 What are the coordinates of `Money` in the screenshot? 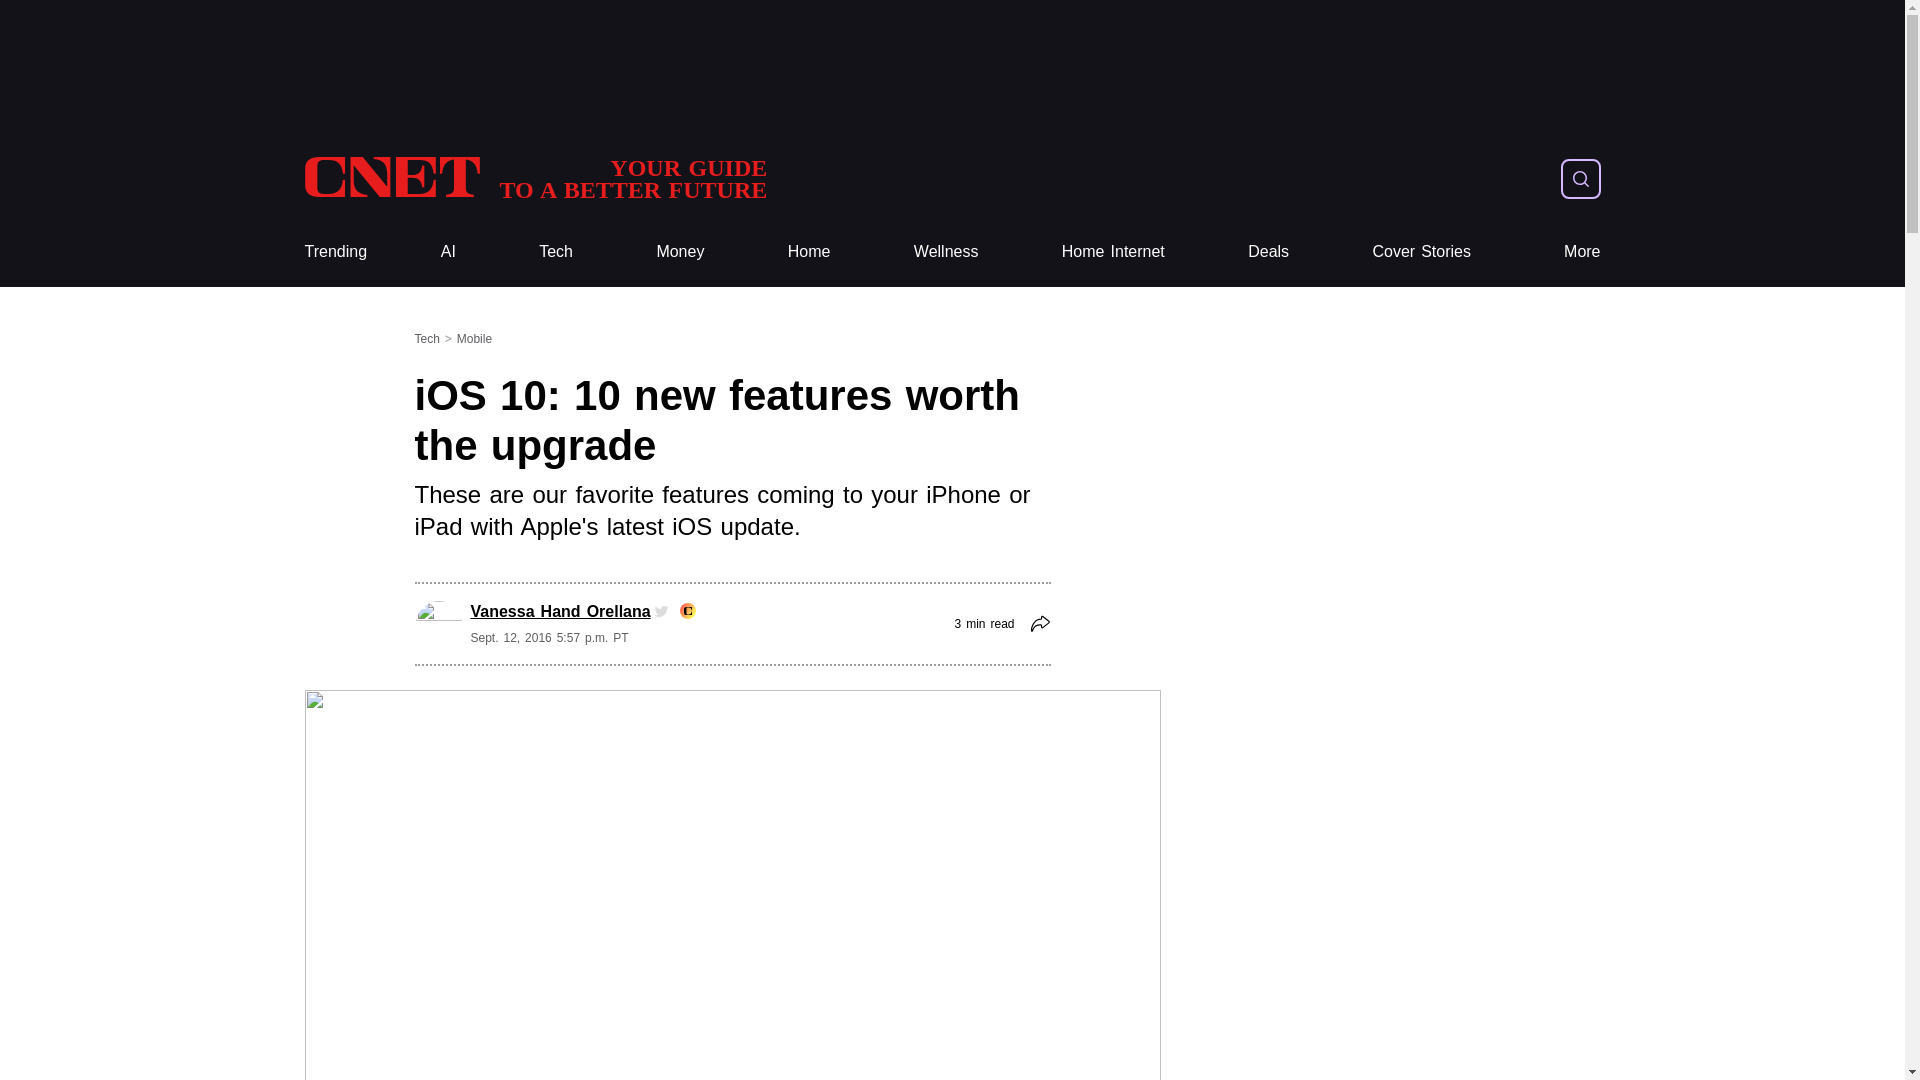 It's located at (556, 252).